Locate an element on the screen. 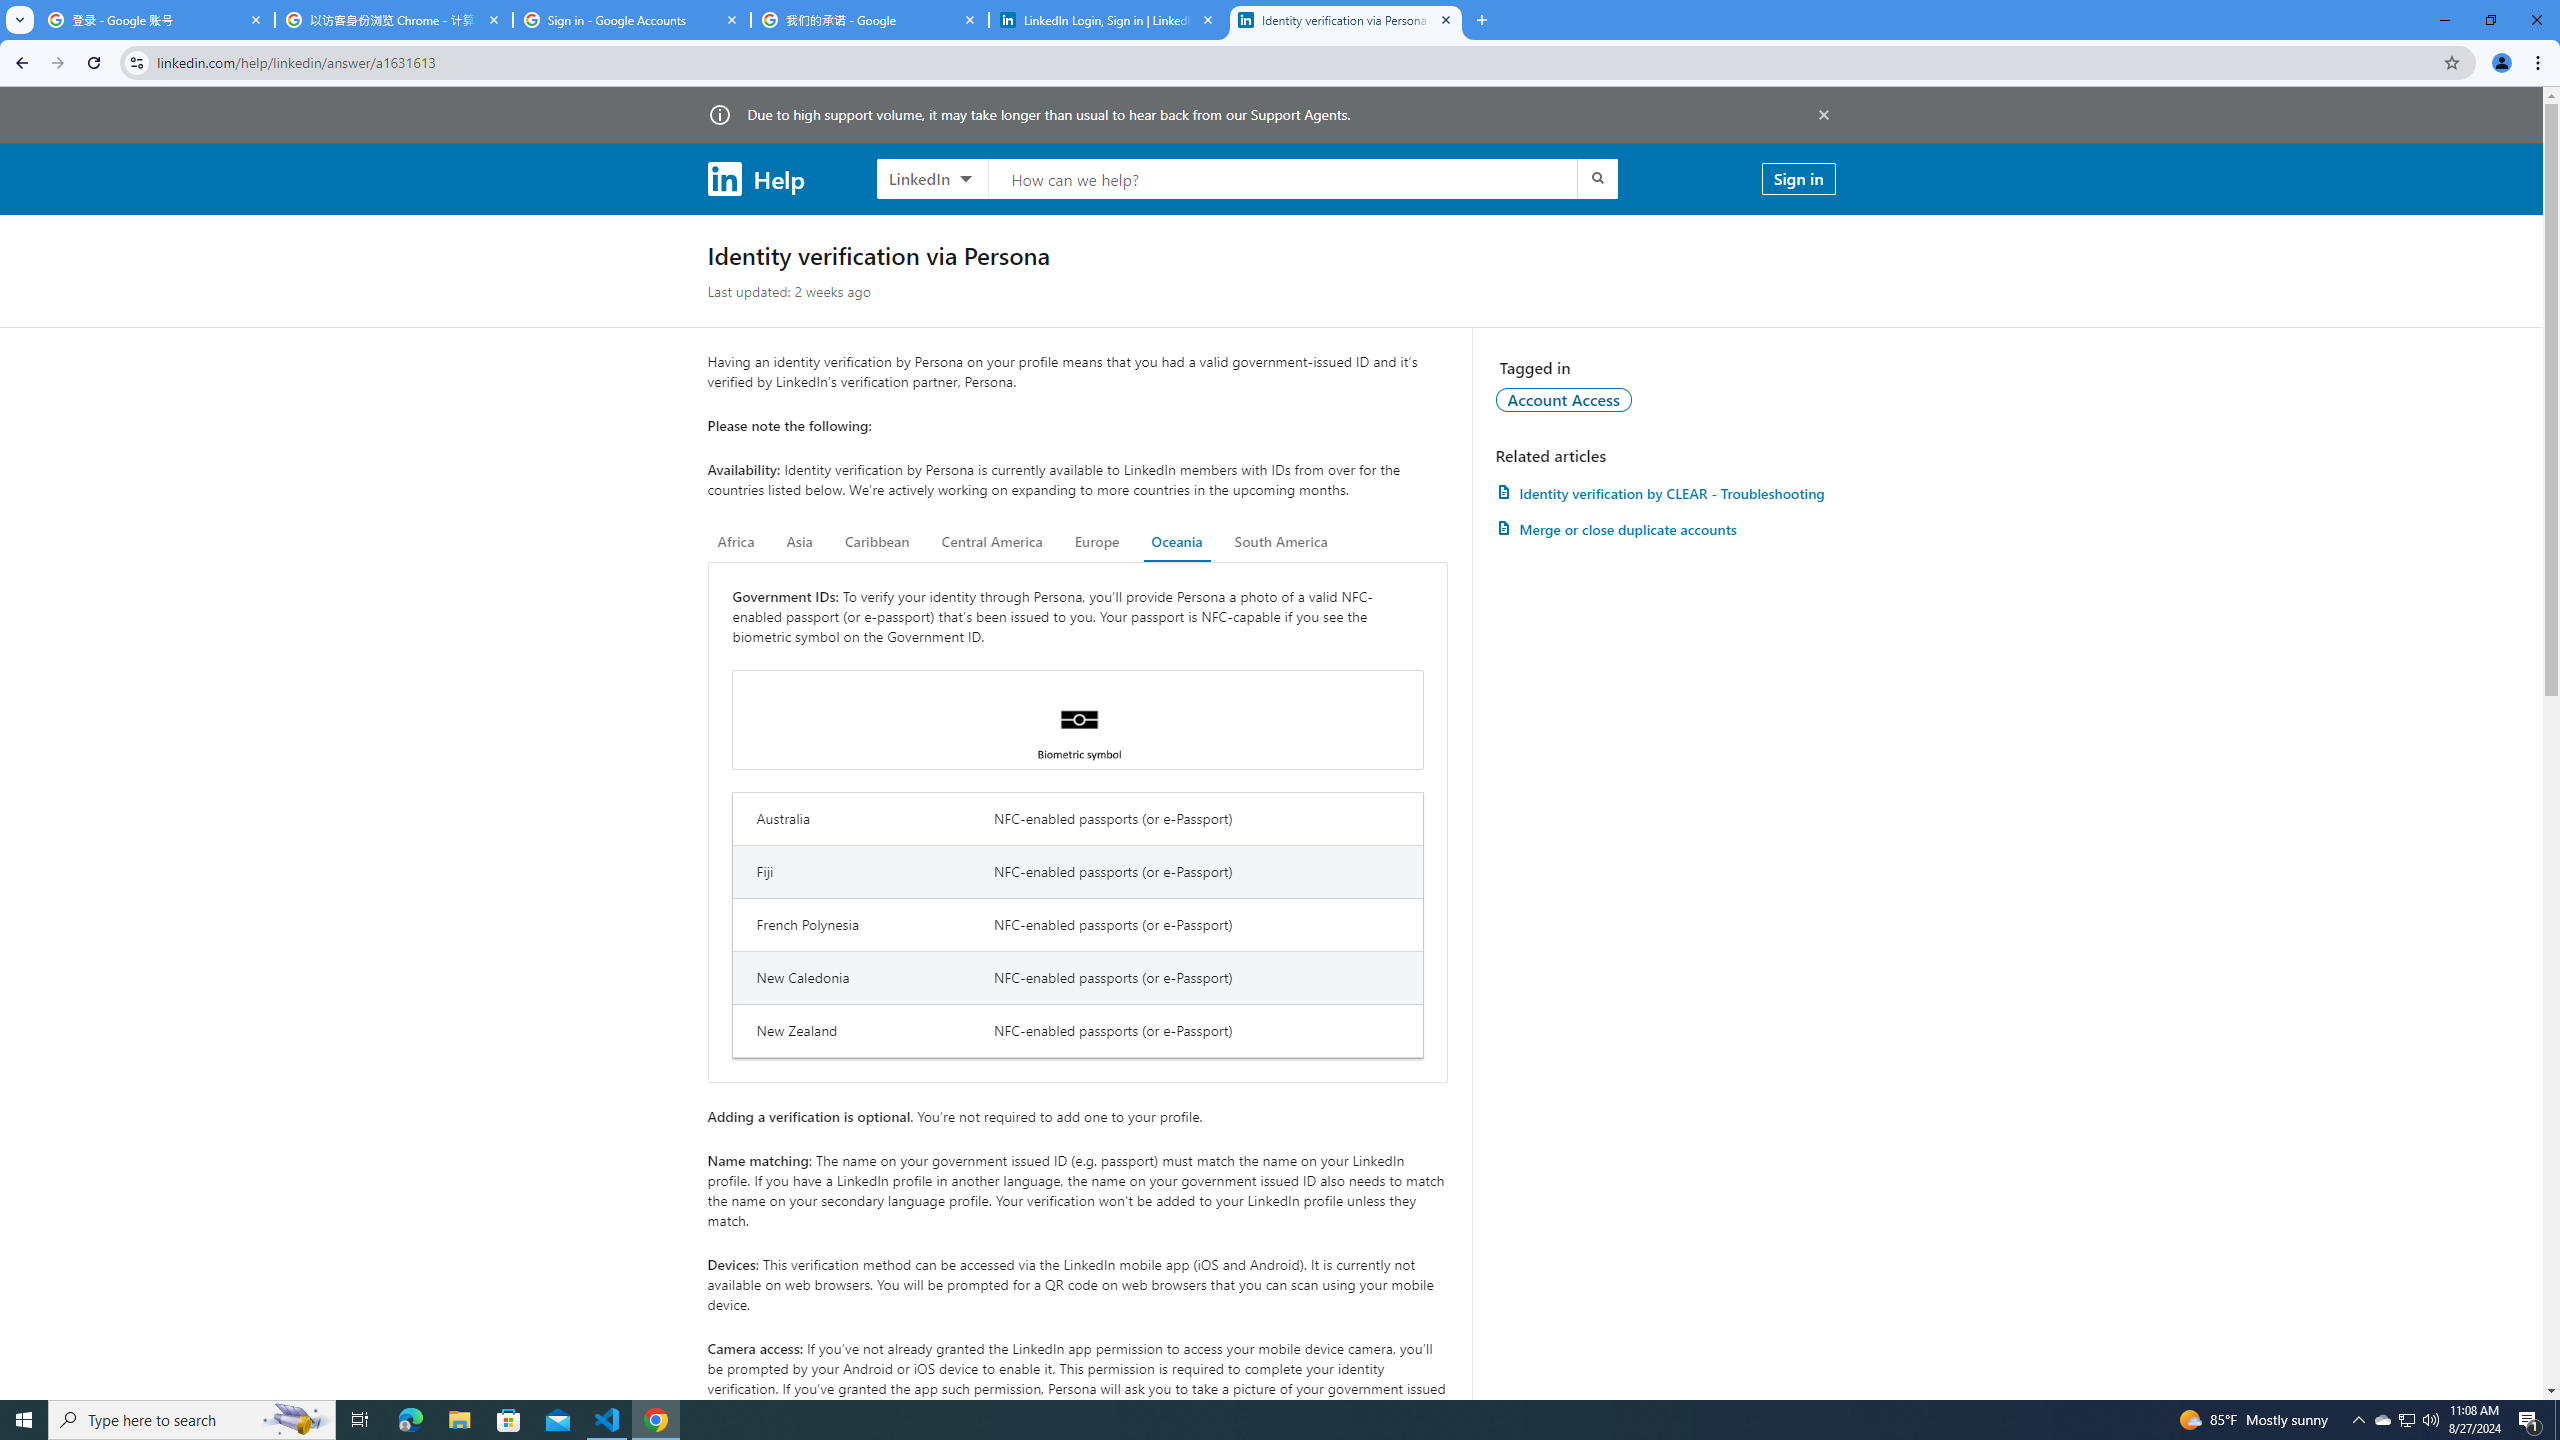 This screenshot has width=2560, height=1440. AutomationID: article-link-a1457505 is located at coordinates (1665, 492).